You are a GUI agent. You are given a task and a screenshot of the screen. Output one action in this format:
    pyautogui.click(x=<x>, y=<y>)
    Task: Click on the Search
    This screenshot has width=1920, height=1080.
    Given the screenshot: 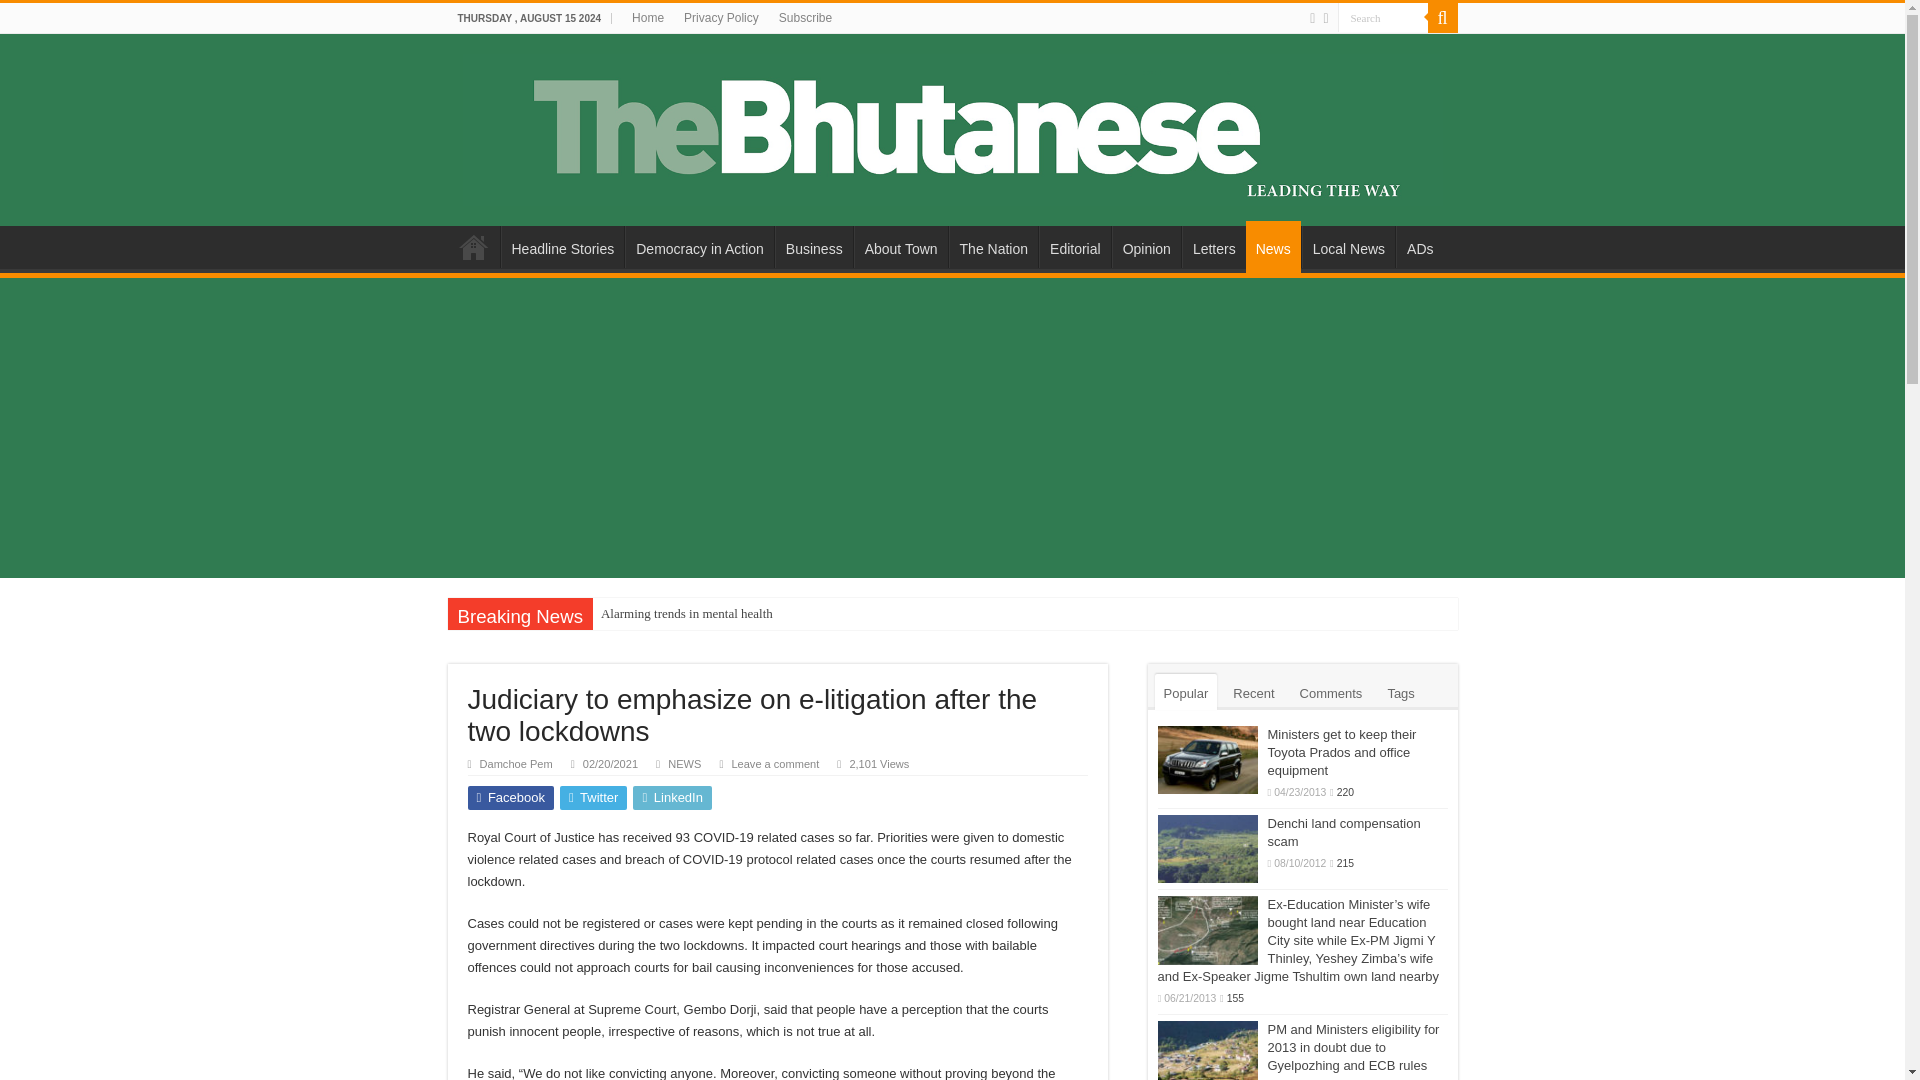 What is the action you would take?
    pyautogui.click(x=1383, y=18)
    